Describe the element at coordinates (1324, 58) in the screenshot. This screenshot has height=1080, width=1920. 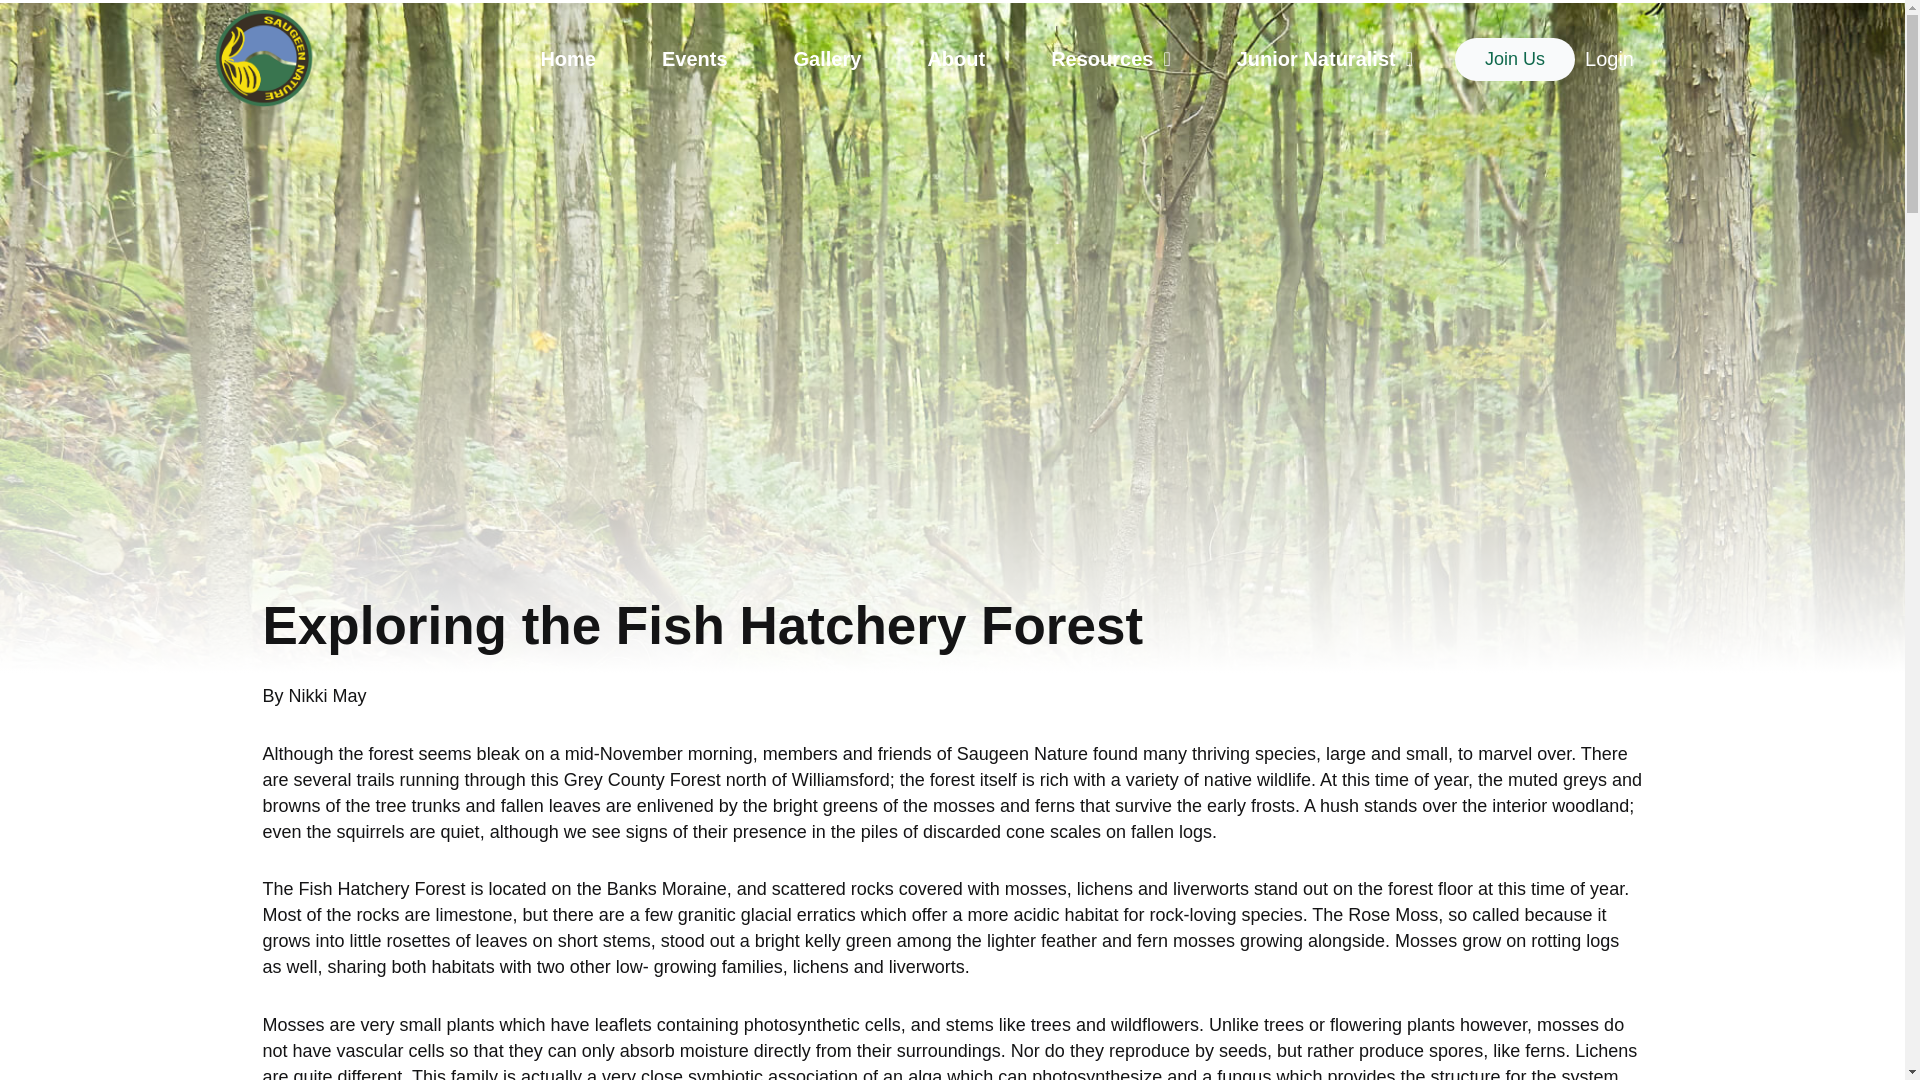
I see `Junior Naturalist` at that location.